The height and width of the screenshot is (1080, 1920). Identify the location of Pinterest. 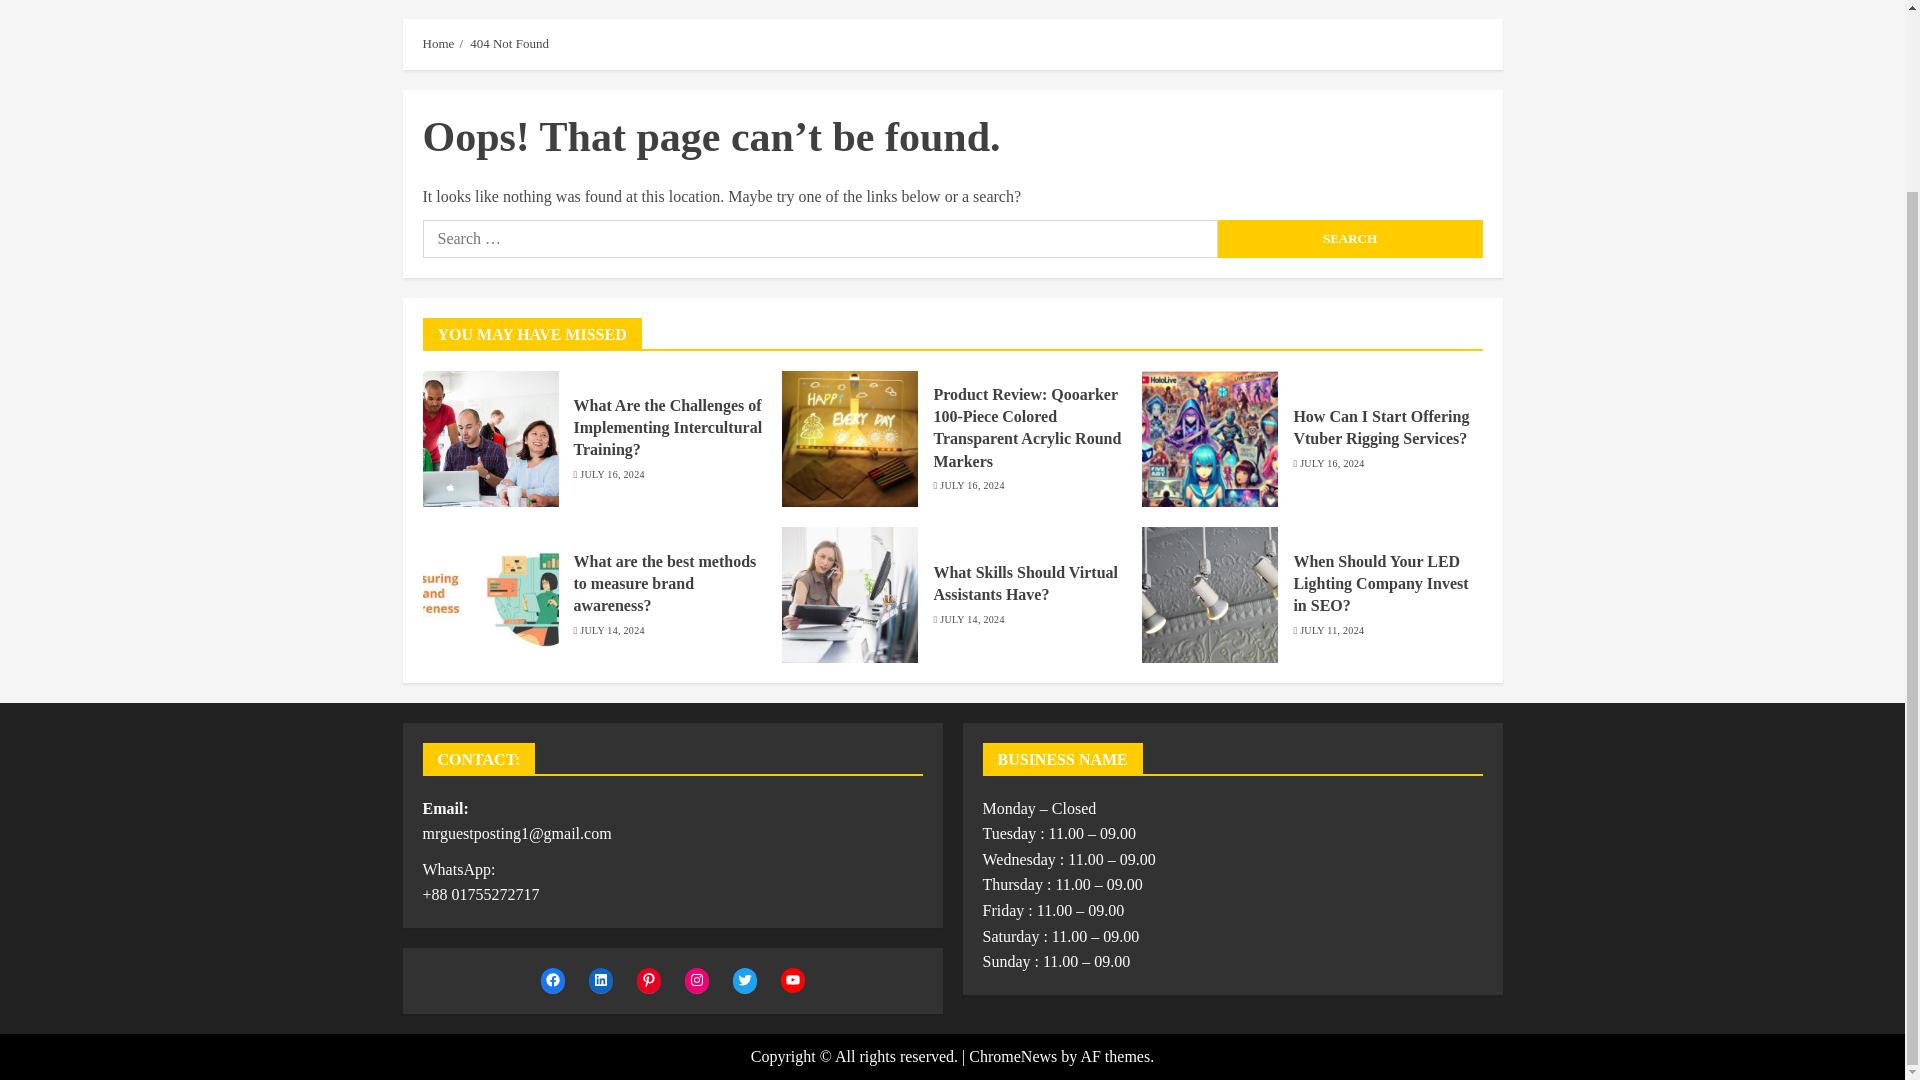
(648, 980).